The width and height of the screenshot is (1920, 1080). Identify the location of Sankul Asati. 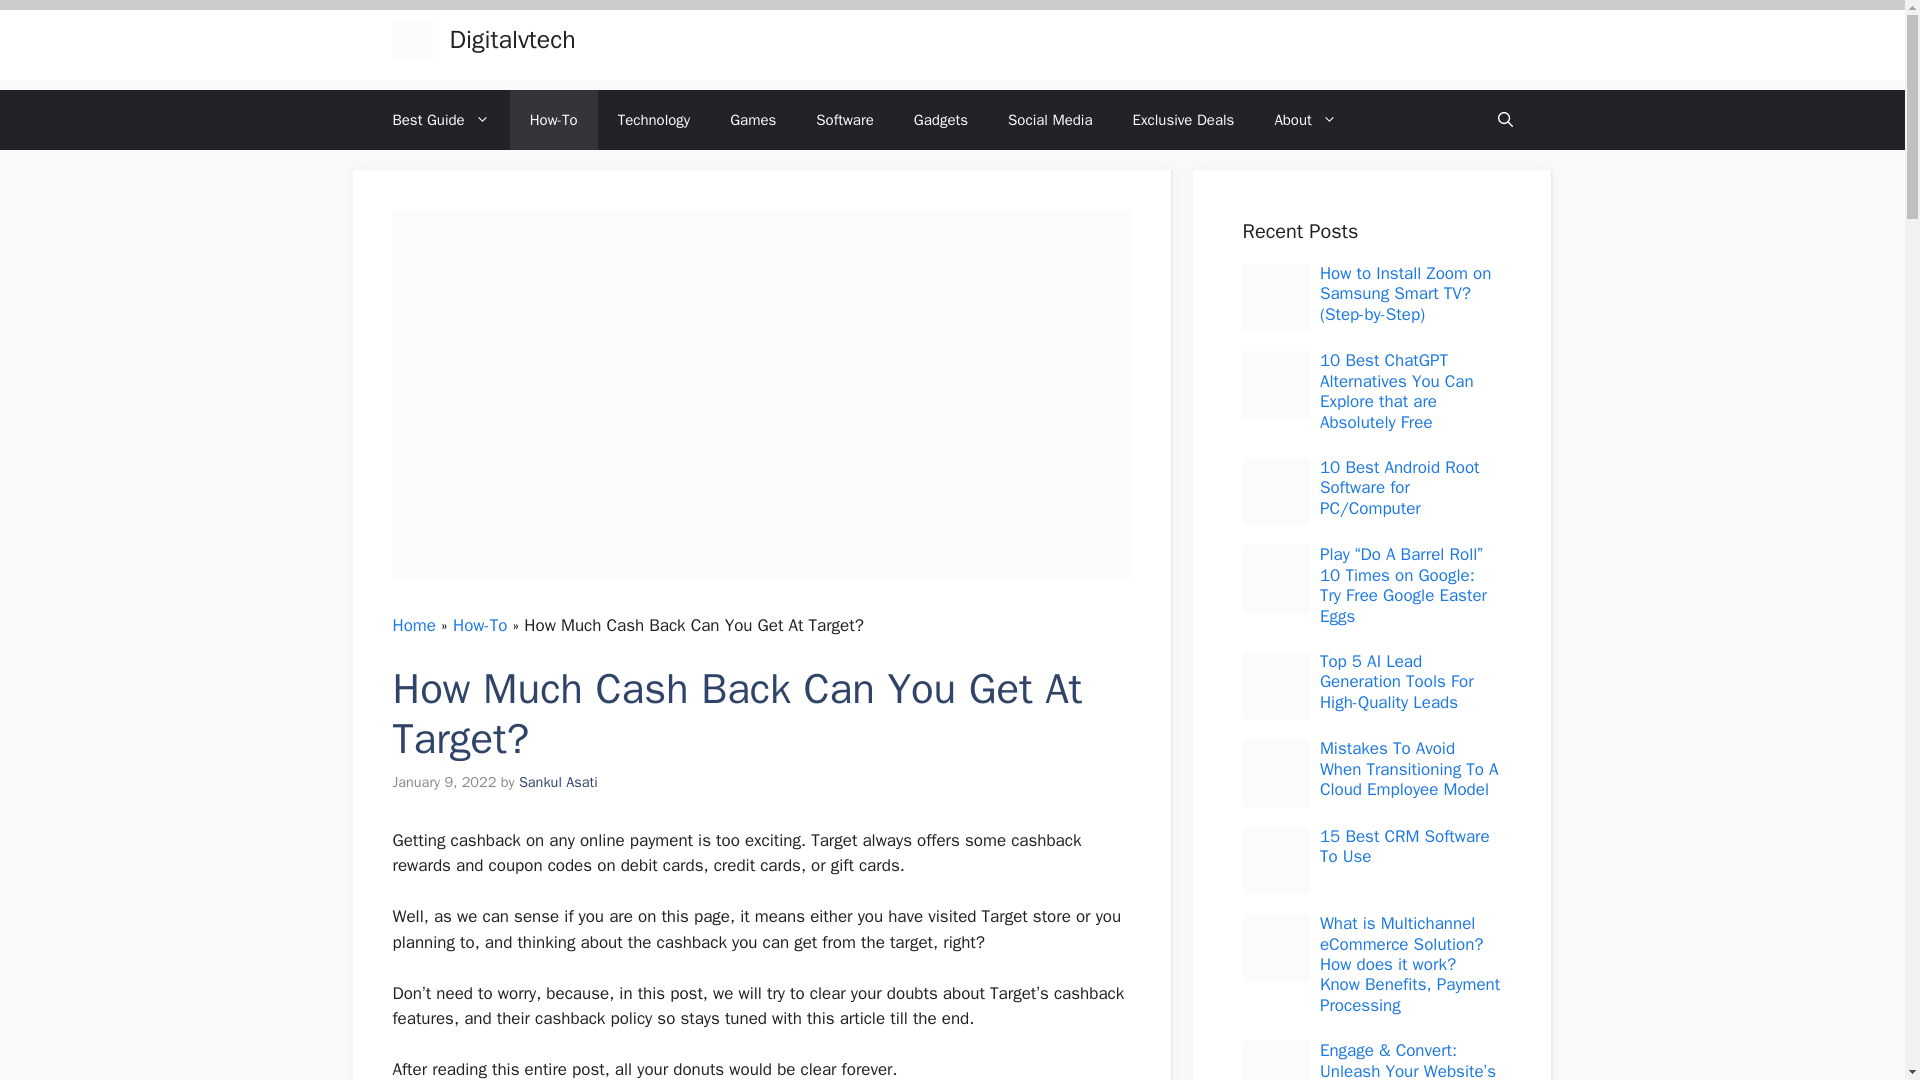
(558, 782).